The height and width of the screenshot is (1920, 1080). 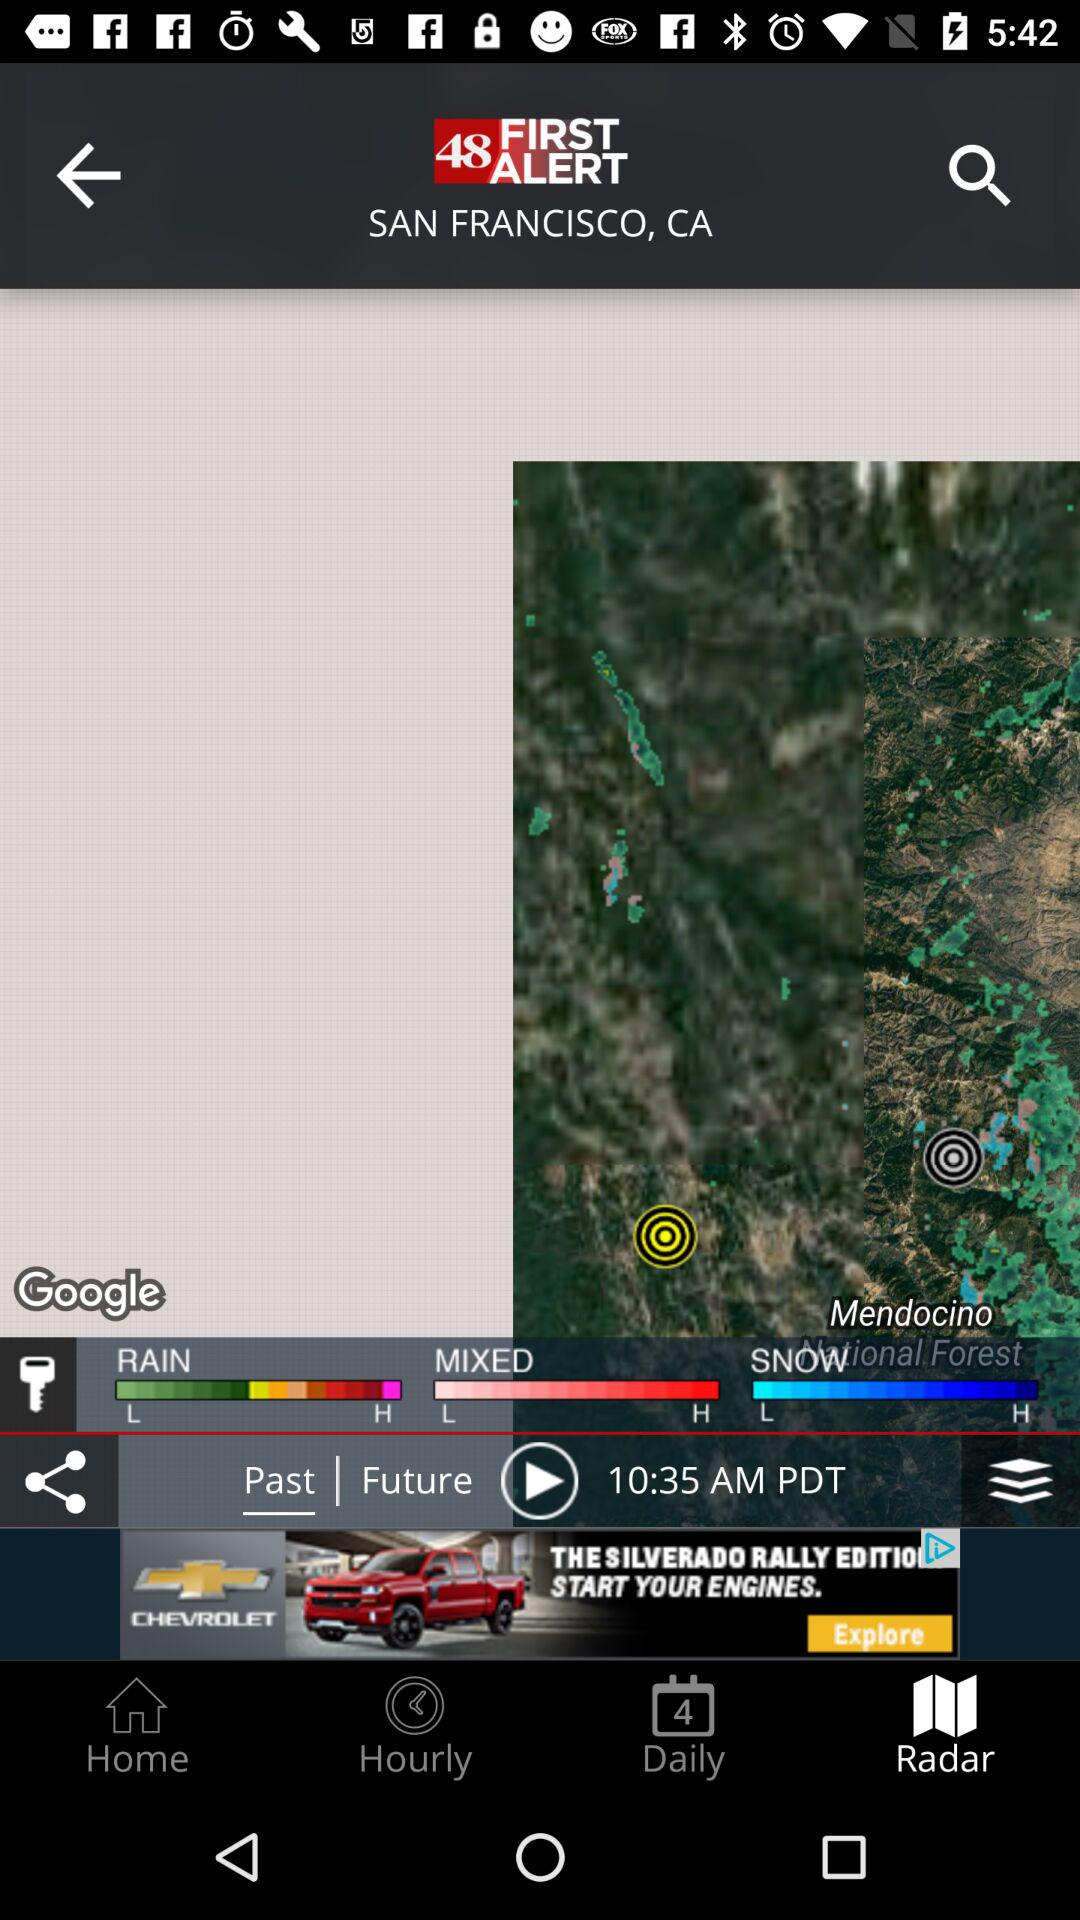 What do you see at coordinates (136, 1726) in the screenshot?
I see `press the home` at bounding box center [136, 1726].